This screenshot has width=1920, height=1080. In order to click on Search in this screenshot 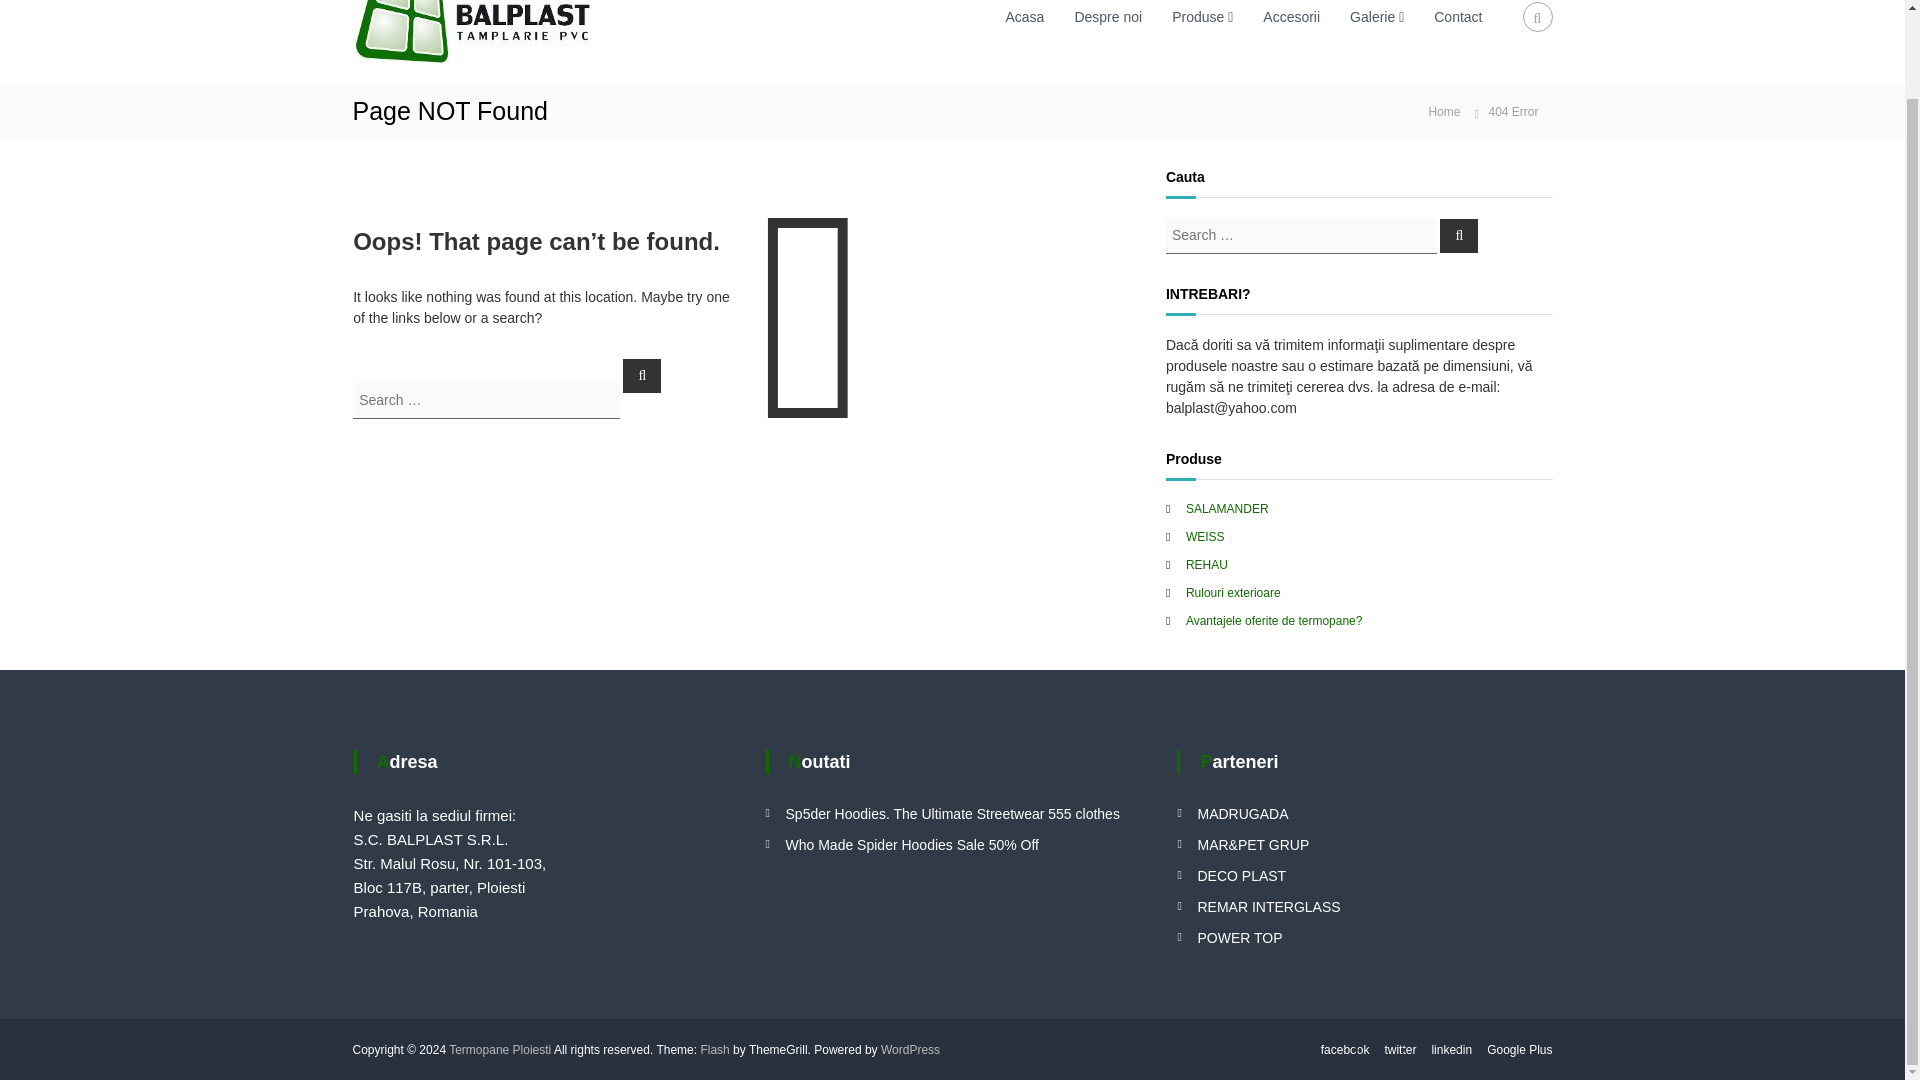, I will do `click(1459, 234)`.